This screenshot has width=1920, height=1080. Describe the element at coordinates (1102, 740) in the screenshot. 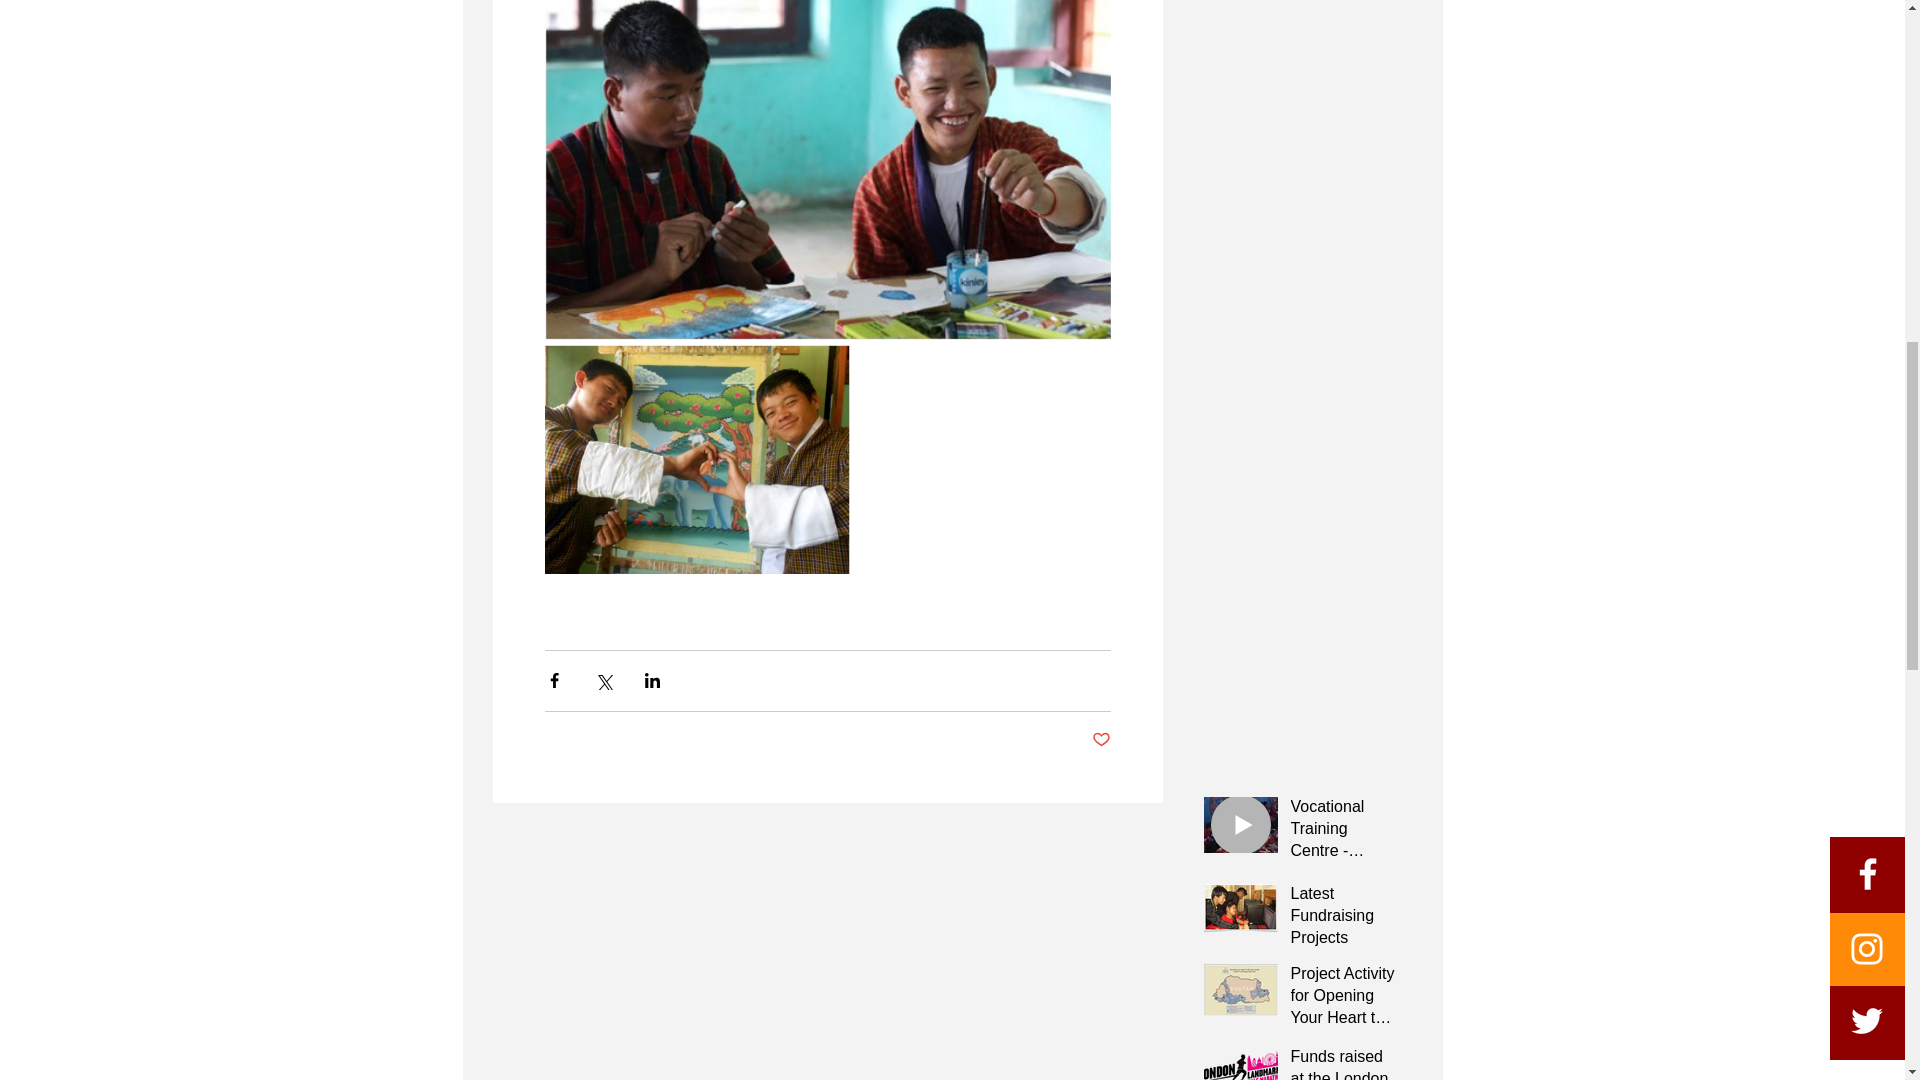

I see `Post not marked as liked` at that location.